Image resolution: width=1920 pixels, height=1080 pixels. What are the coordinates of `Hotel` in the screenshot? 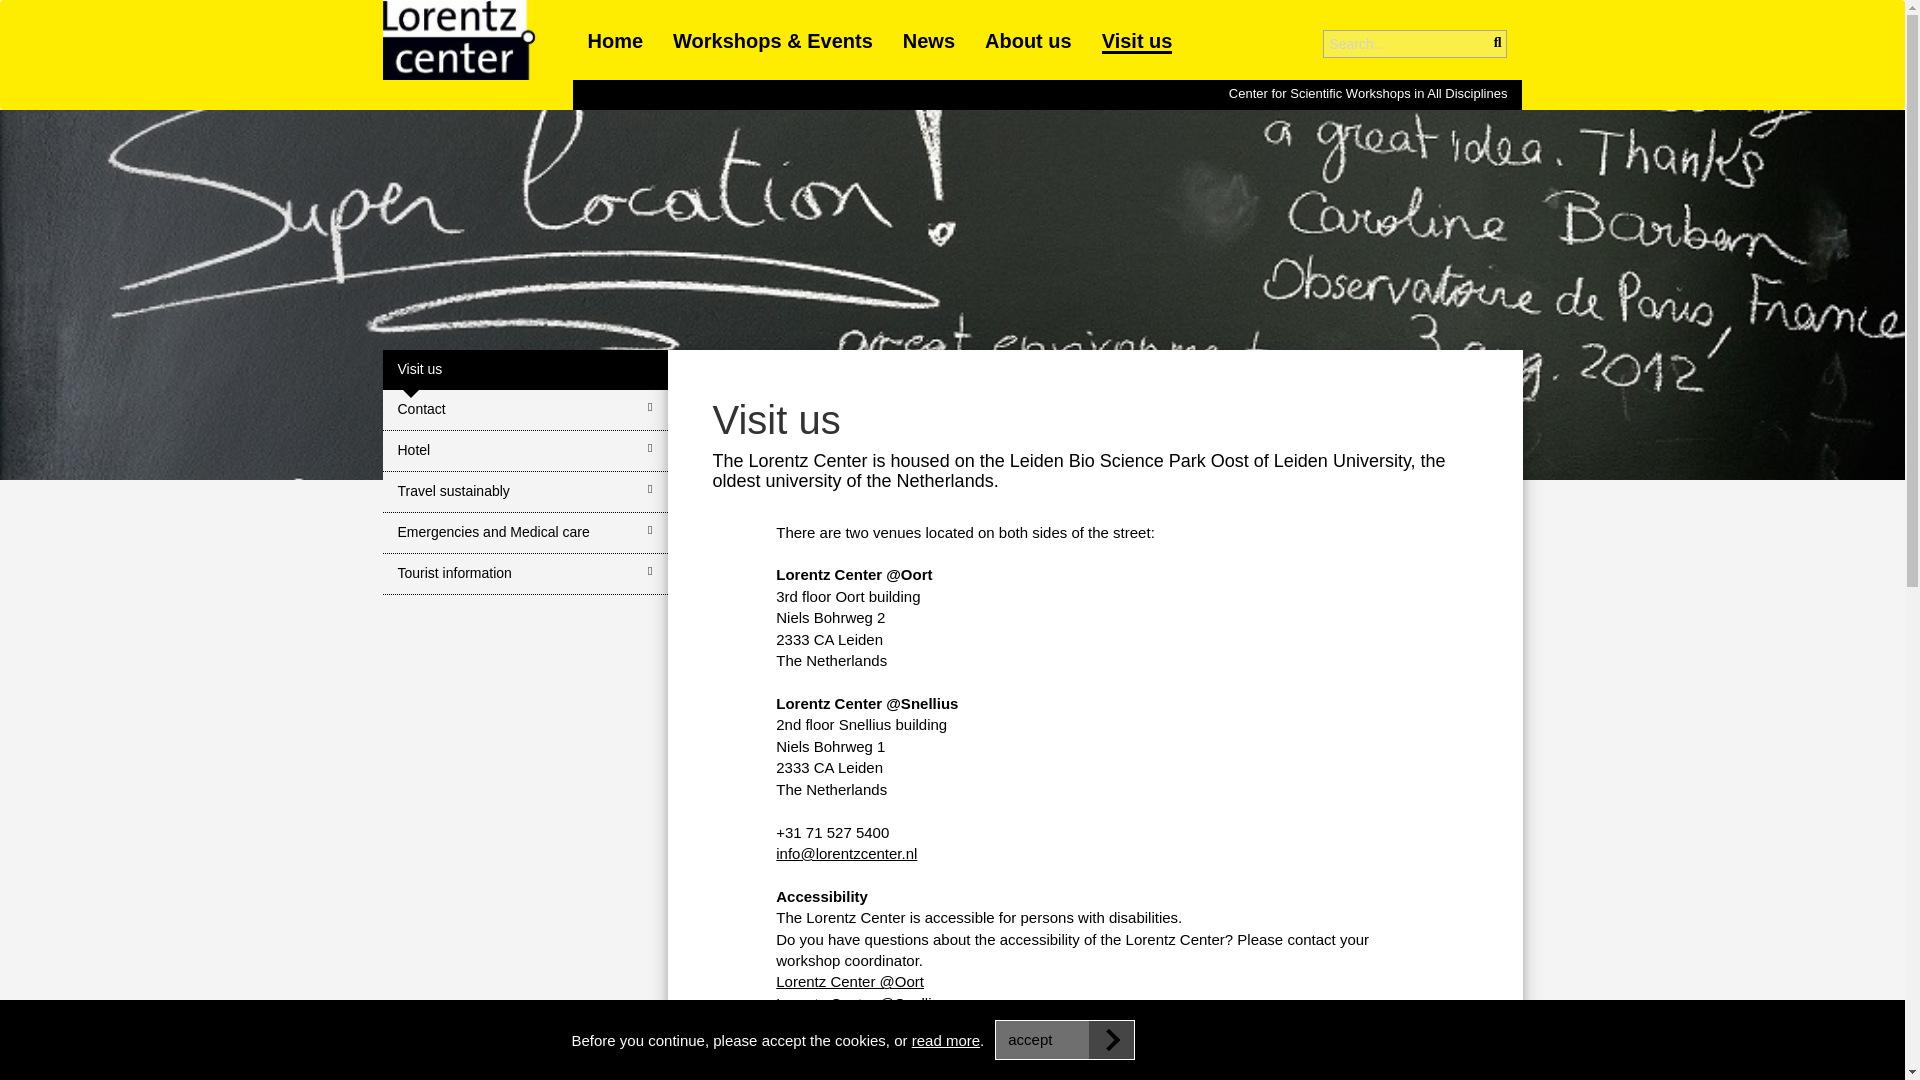 It's located at (524, 450).